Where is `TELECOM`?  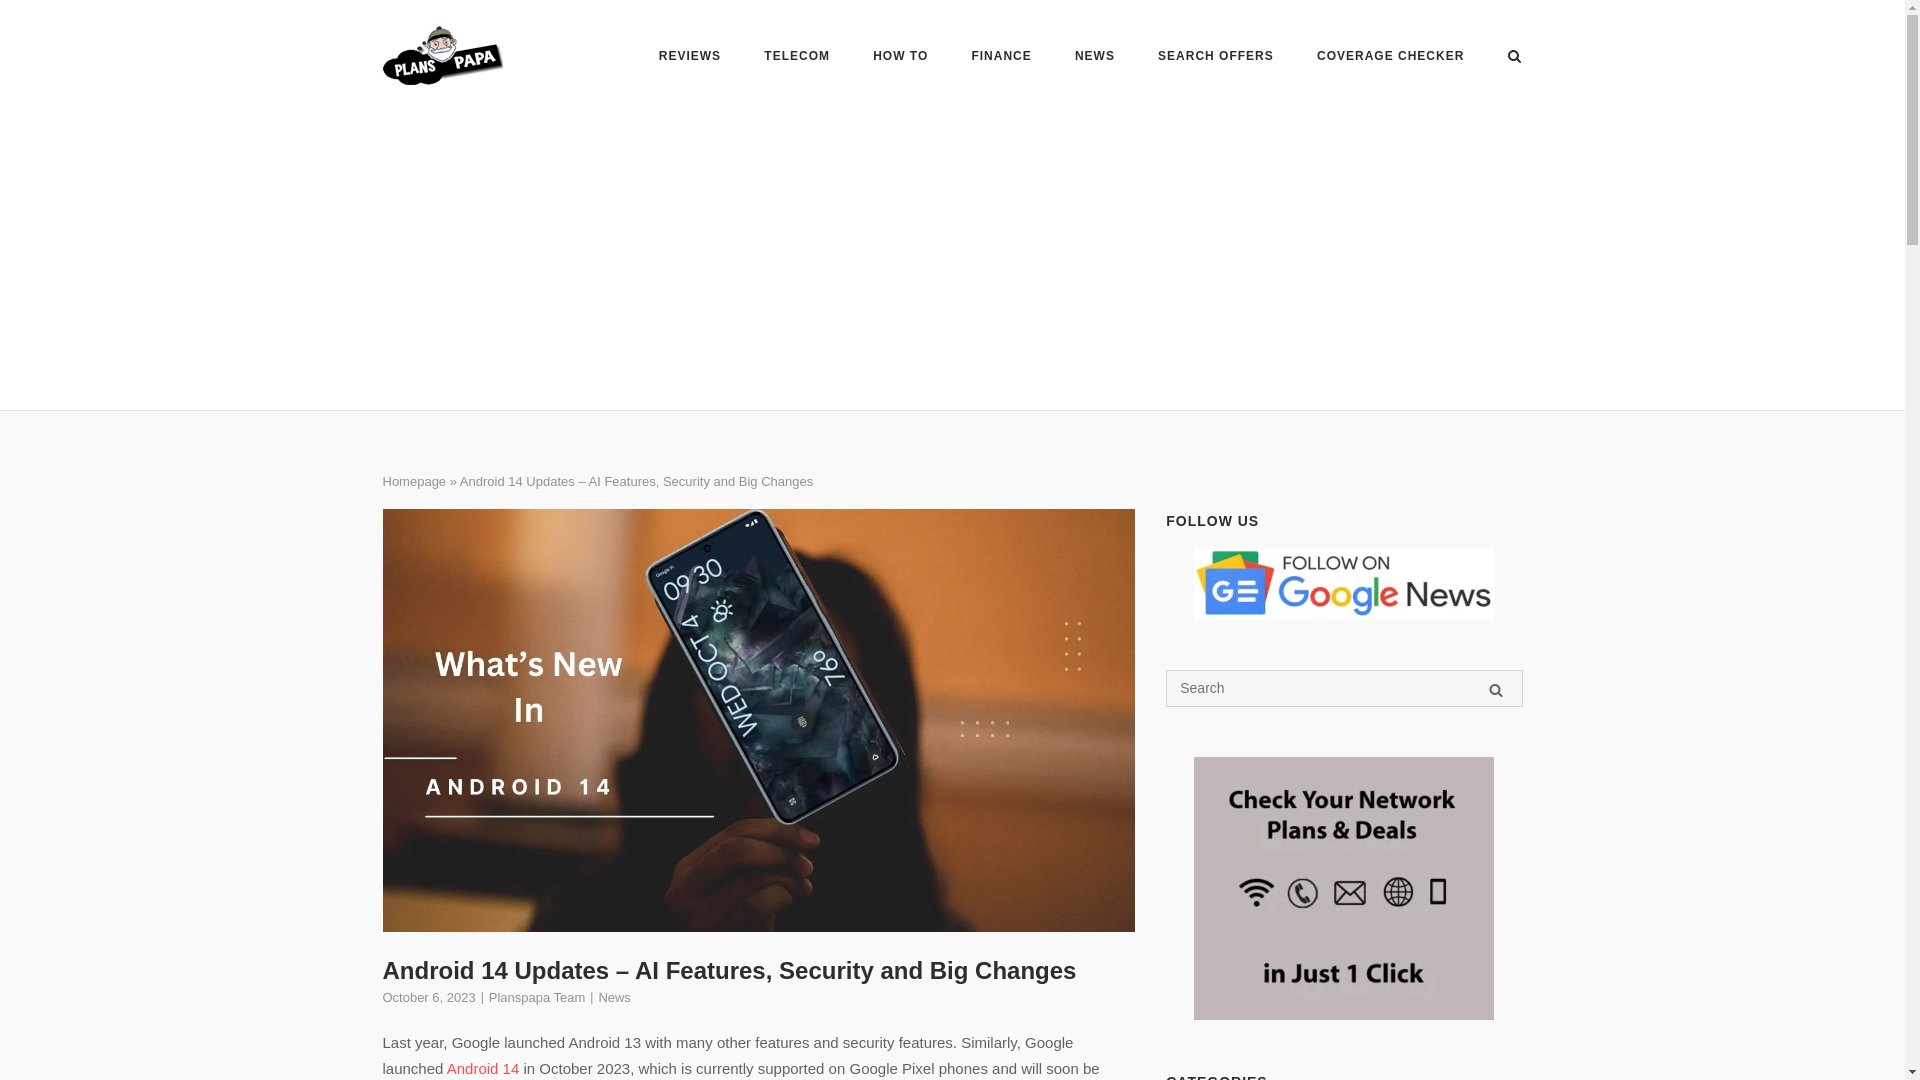
TELECOM is located at coordinates (796, 58).